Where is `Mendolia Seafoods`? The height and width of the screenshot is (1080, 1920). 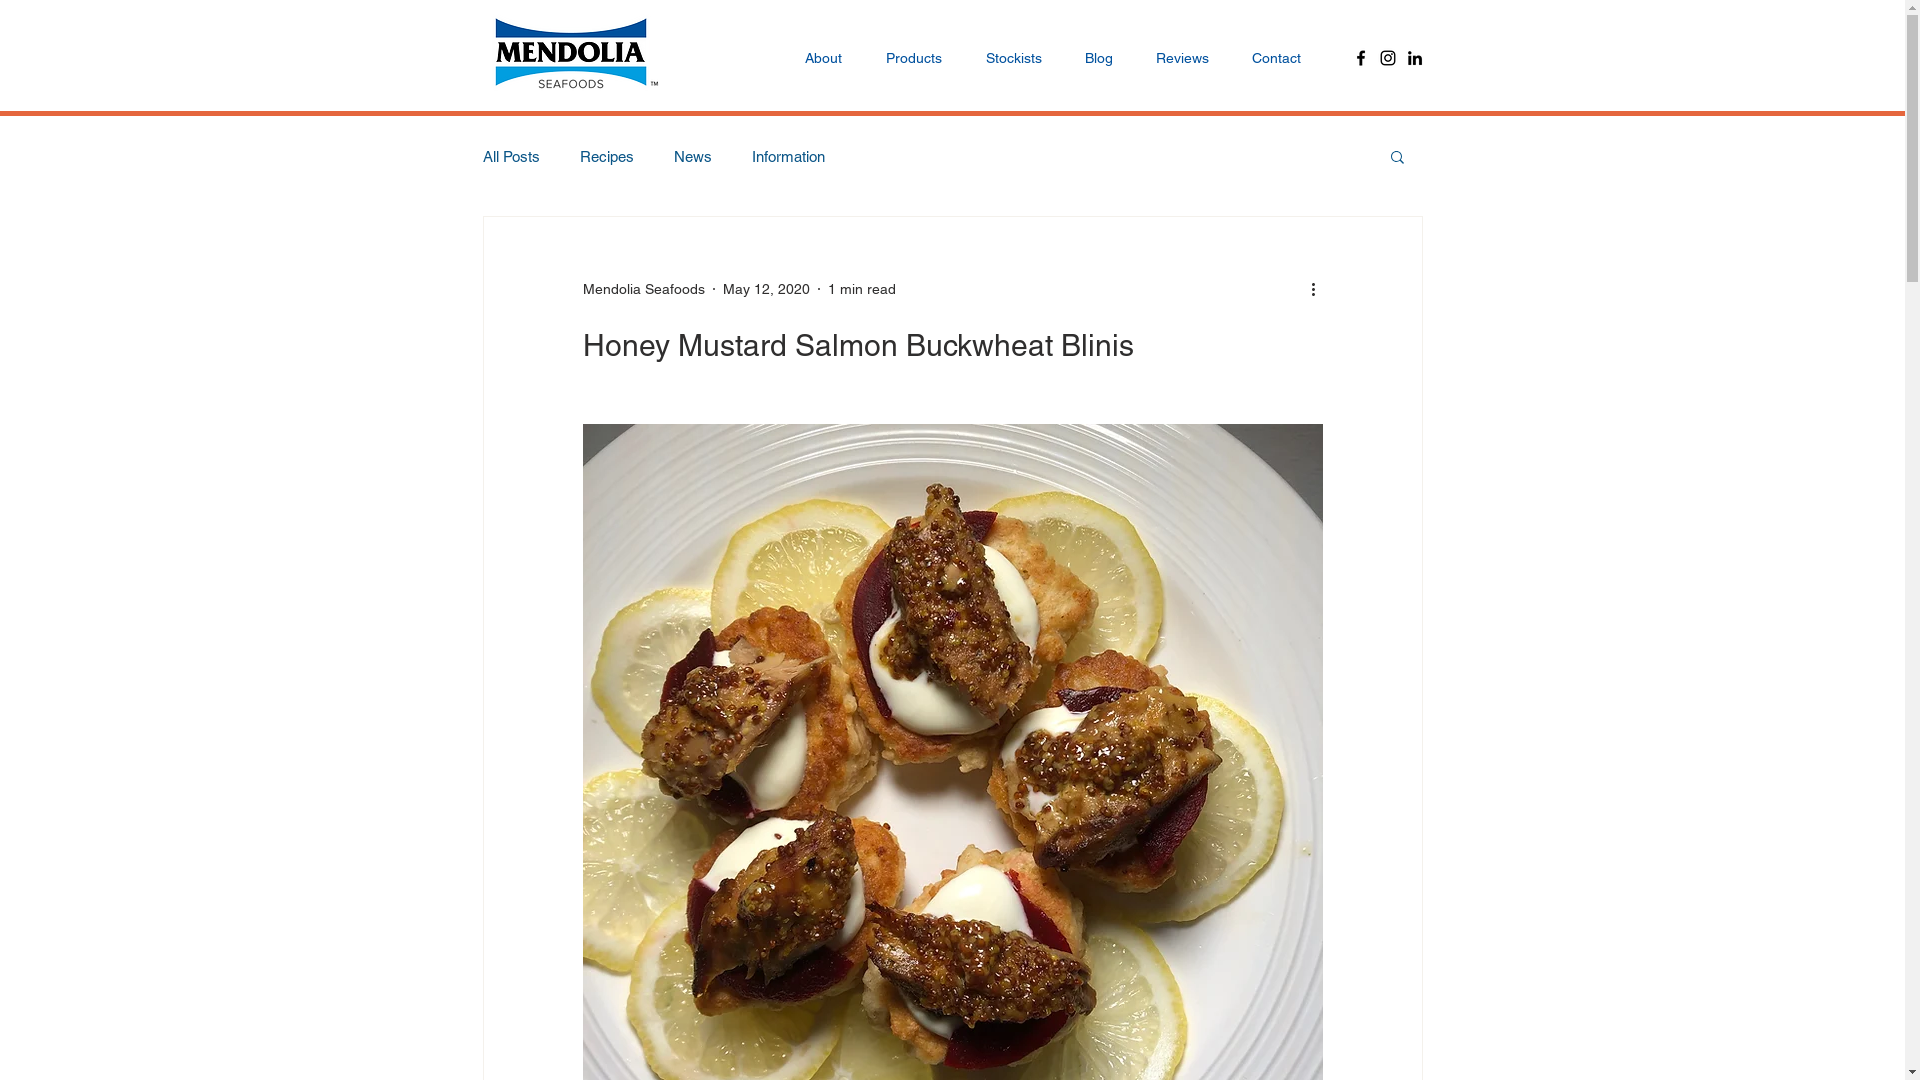 Mendolia Seafoods is located at coordinates (643, 288).